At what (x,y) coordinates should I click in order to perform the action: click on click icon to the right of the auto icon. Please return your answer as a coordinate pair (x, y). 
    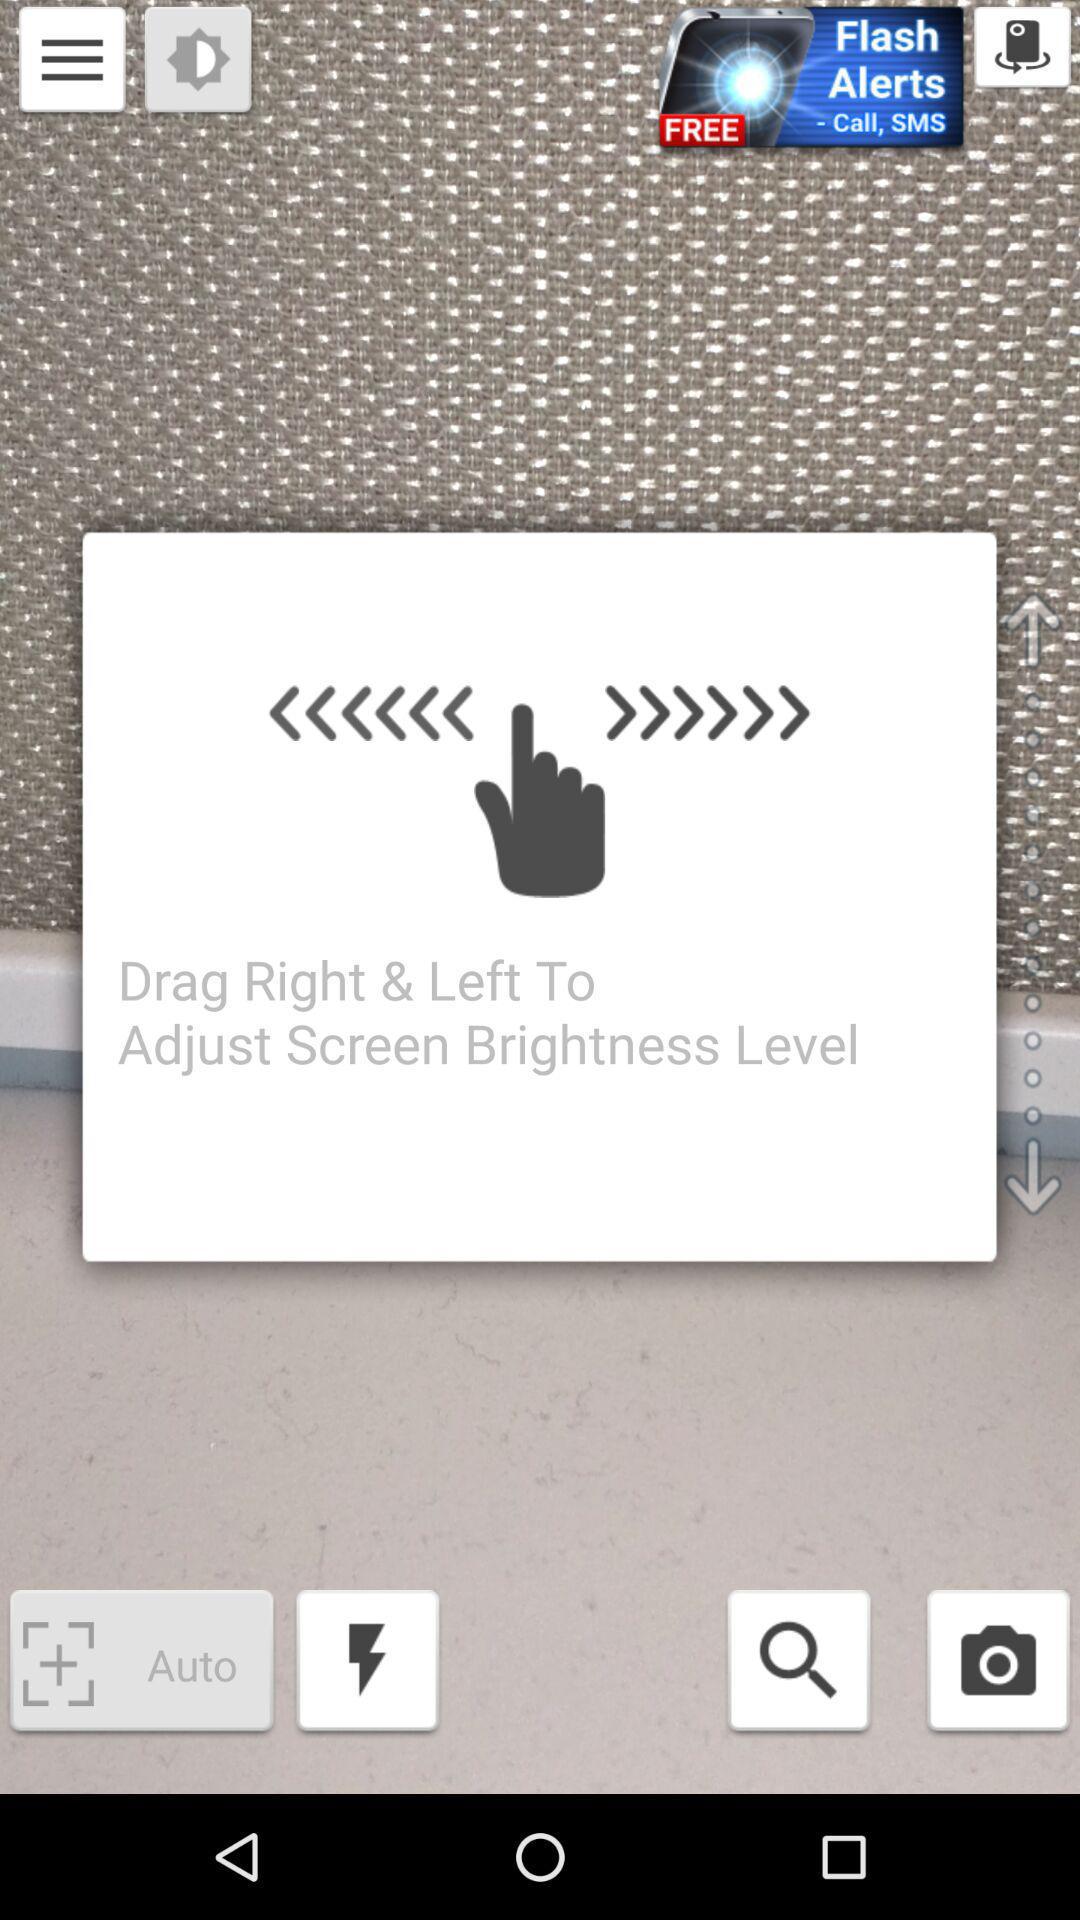
    Looking at the image, I should click on (368, 1664).